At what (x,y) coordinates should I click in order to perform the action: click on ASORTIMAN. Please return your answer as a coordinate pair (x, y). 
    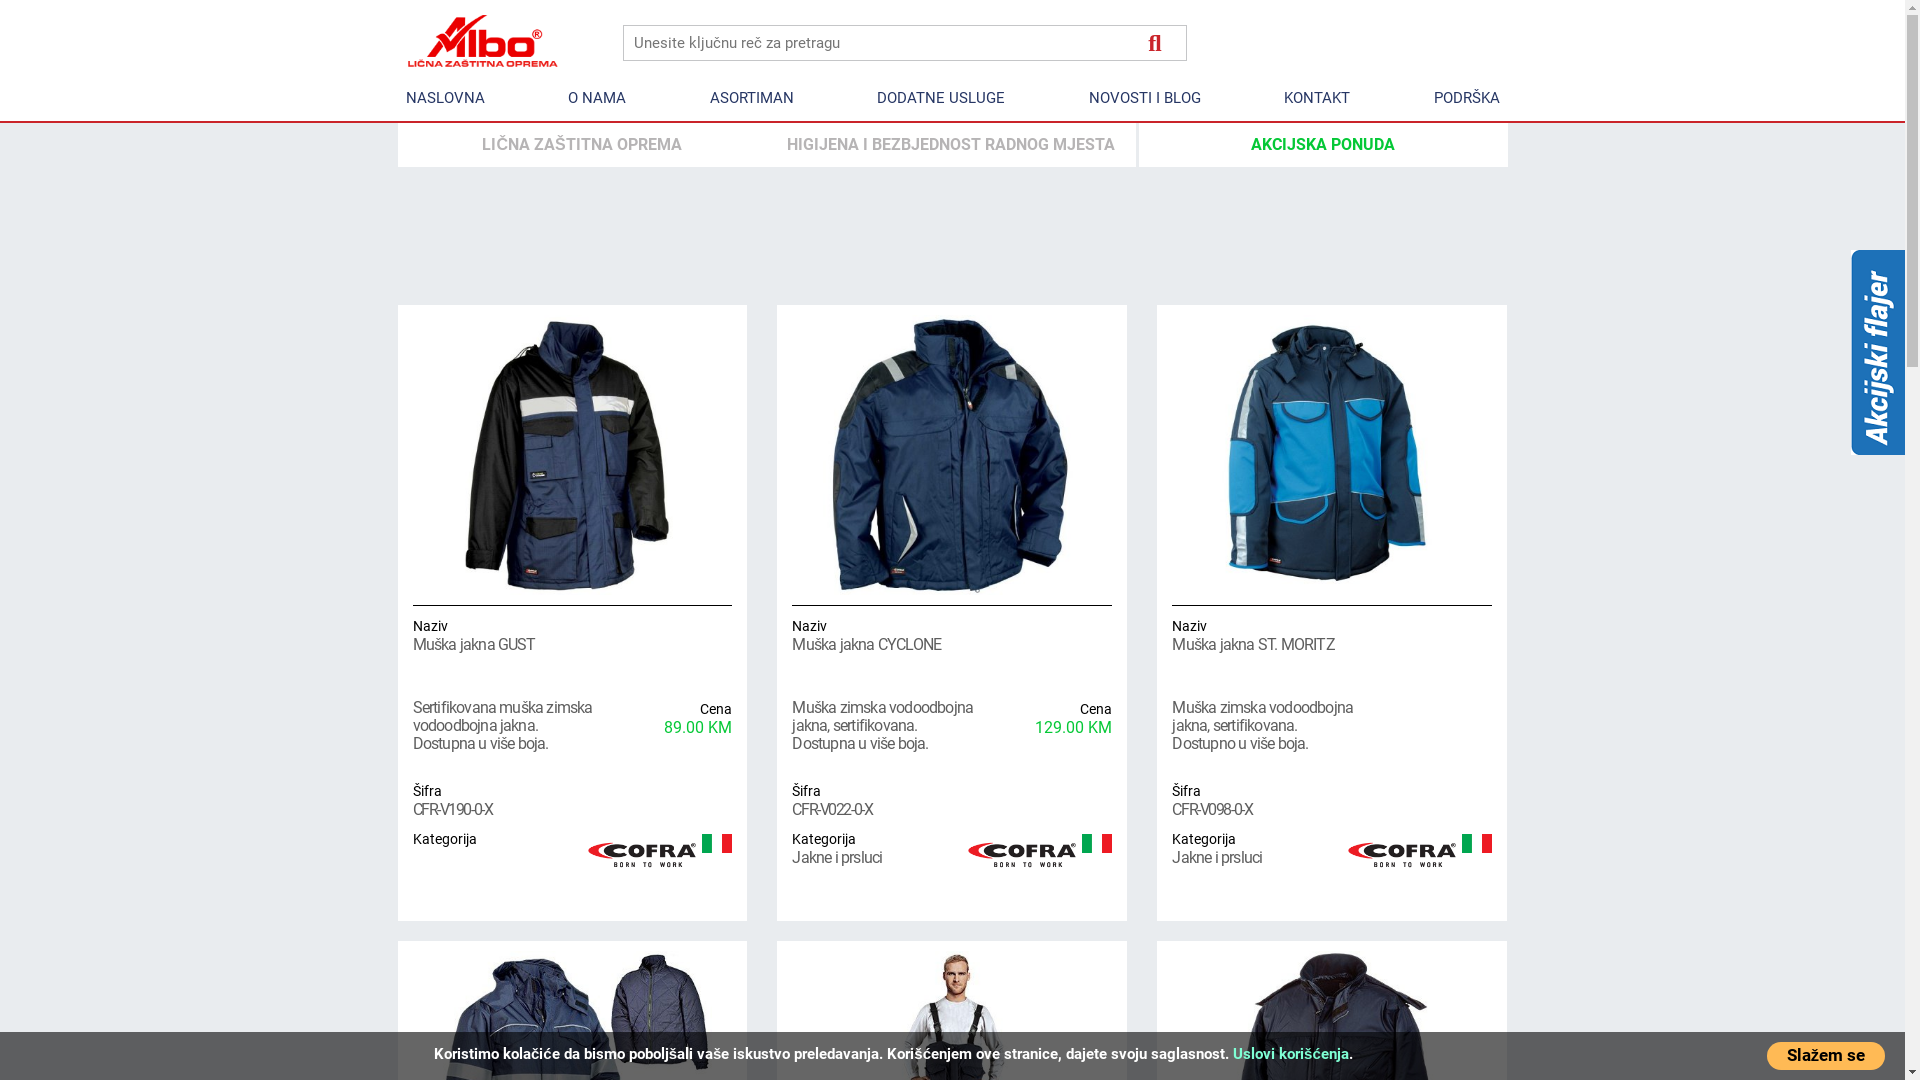
    Looking at the image, I should click on (752, 98).